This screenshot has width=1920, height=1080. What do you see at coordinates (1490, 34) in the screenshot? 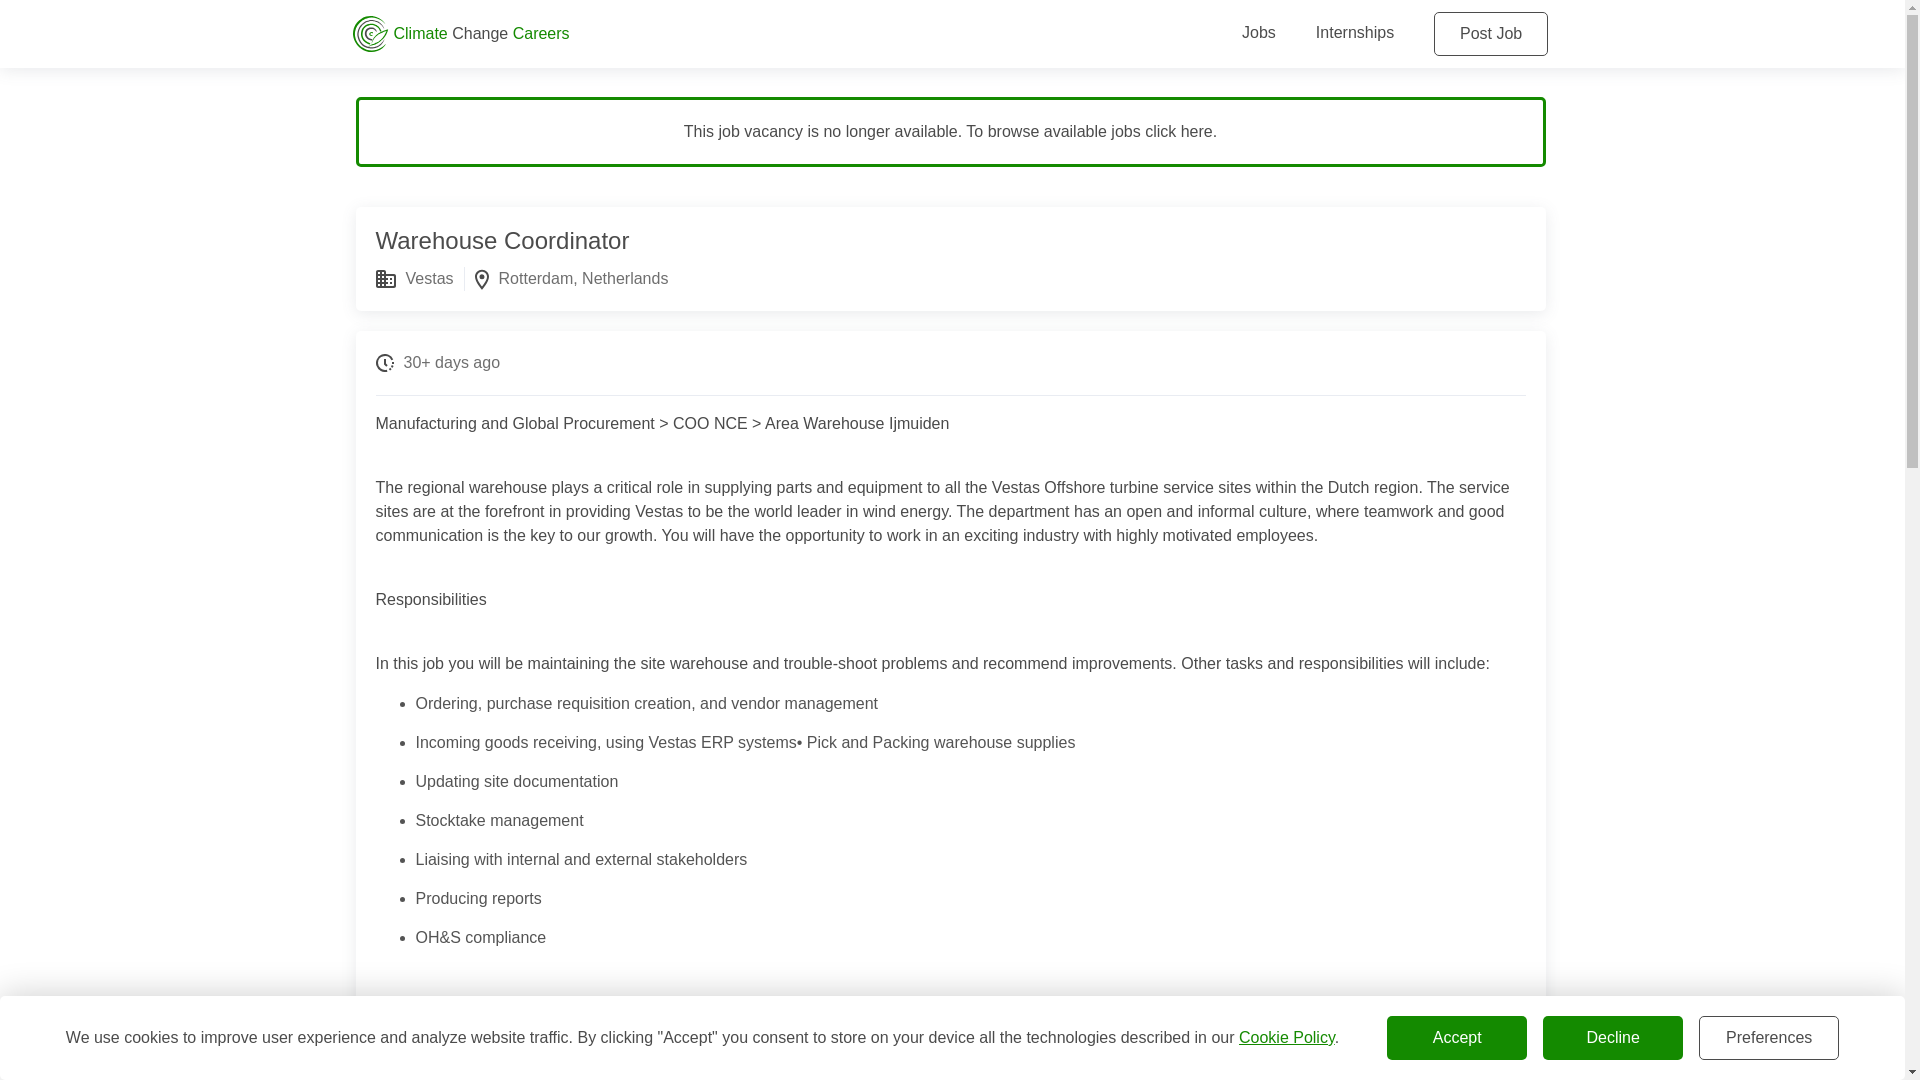
I see `Post Job` at bounding box center [1490, 34].